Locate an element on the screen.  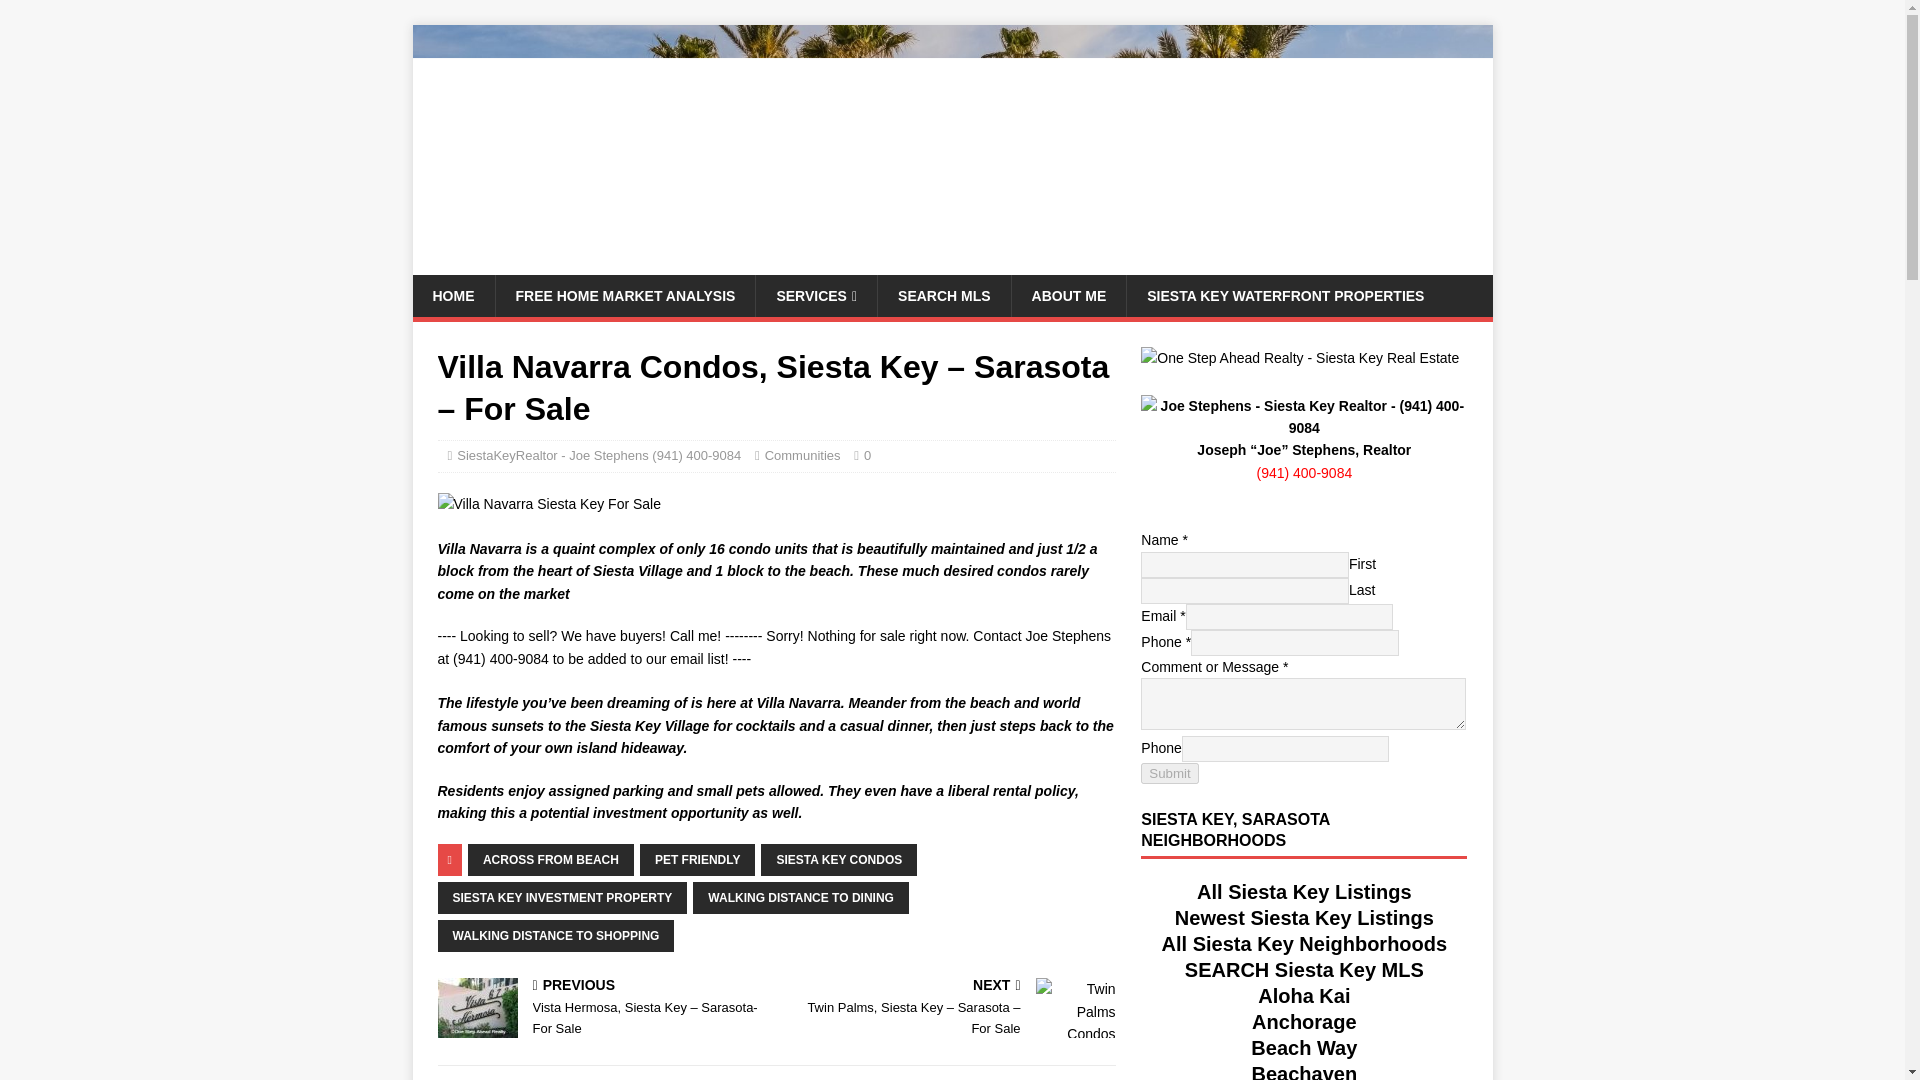
Beach Way is located at coordinates (1304, 1048).